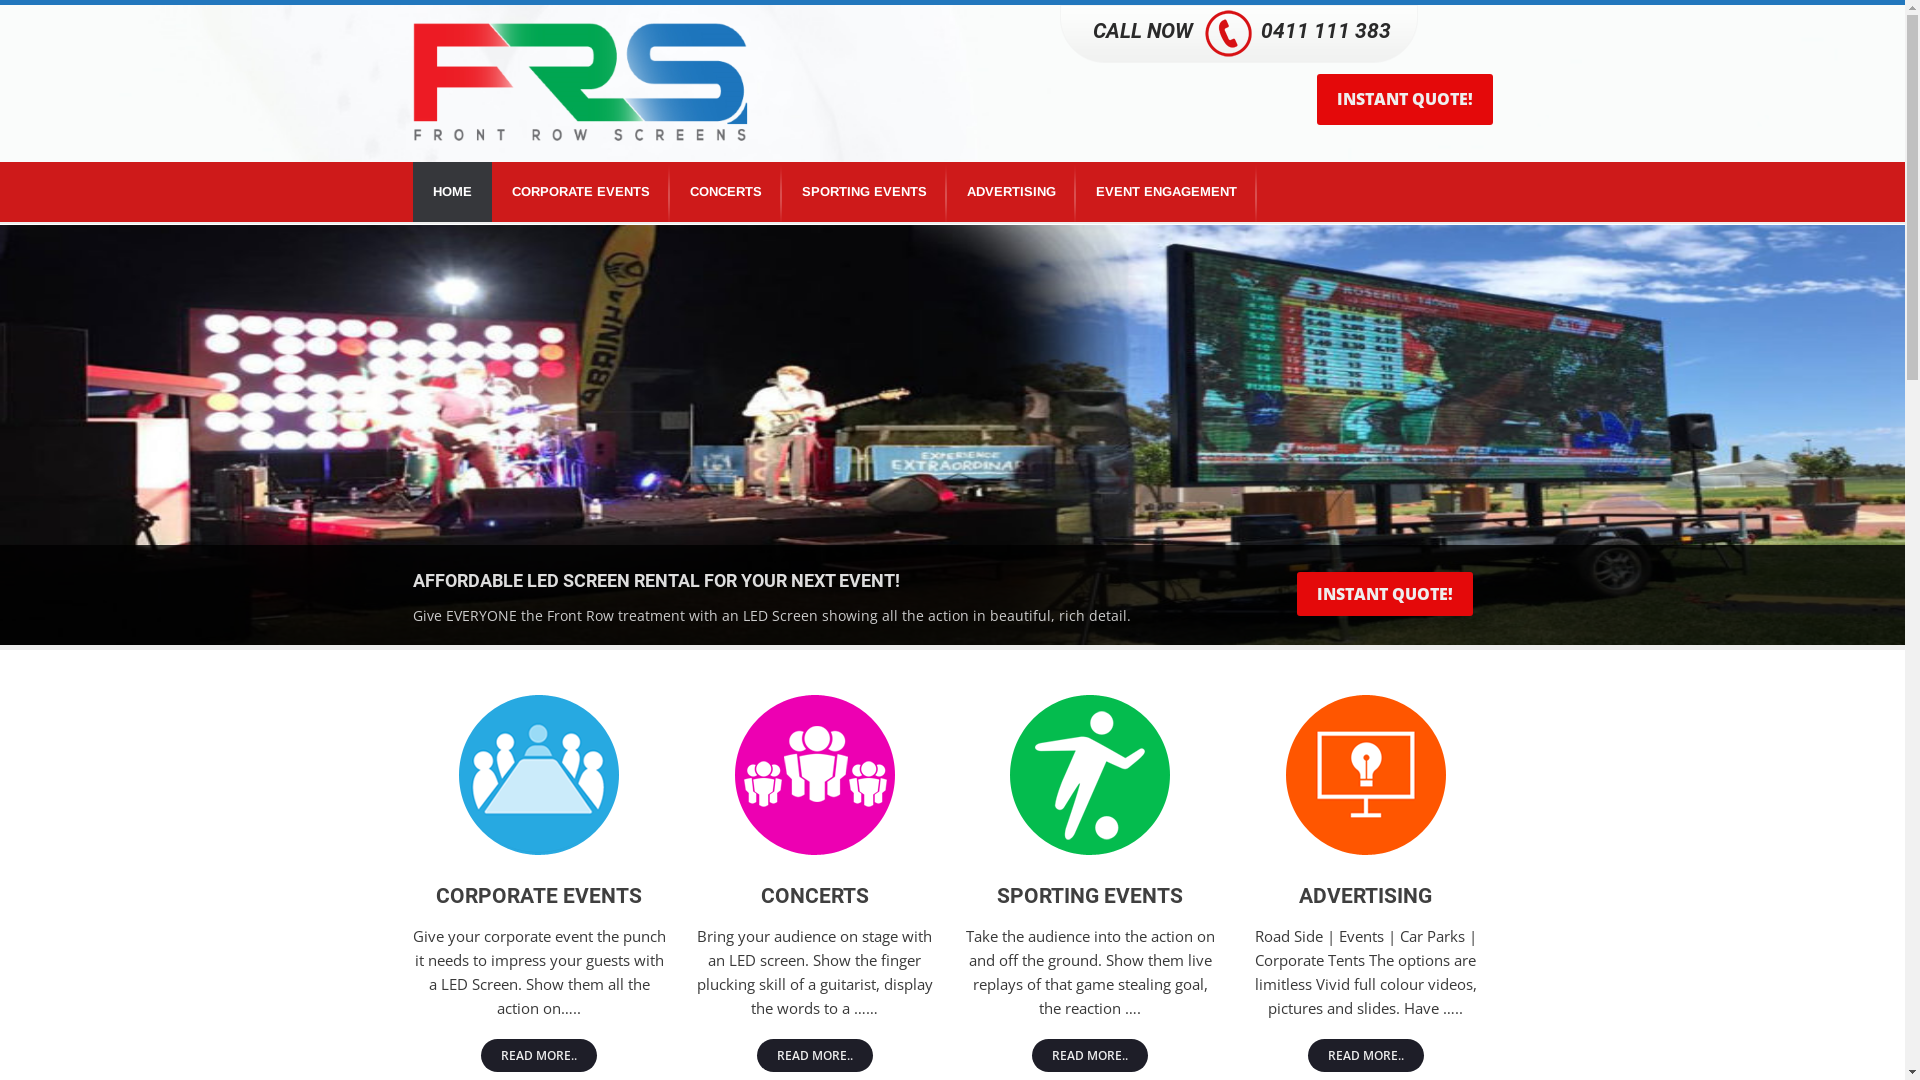 Image resolution: width=1920 pixels, height=1080 pixels. Describe the element at coordinates (452, 192) in the screenshot. I see `HOME` at that location.